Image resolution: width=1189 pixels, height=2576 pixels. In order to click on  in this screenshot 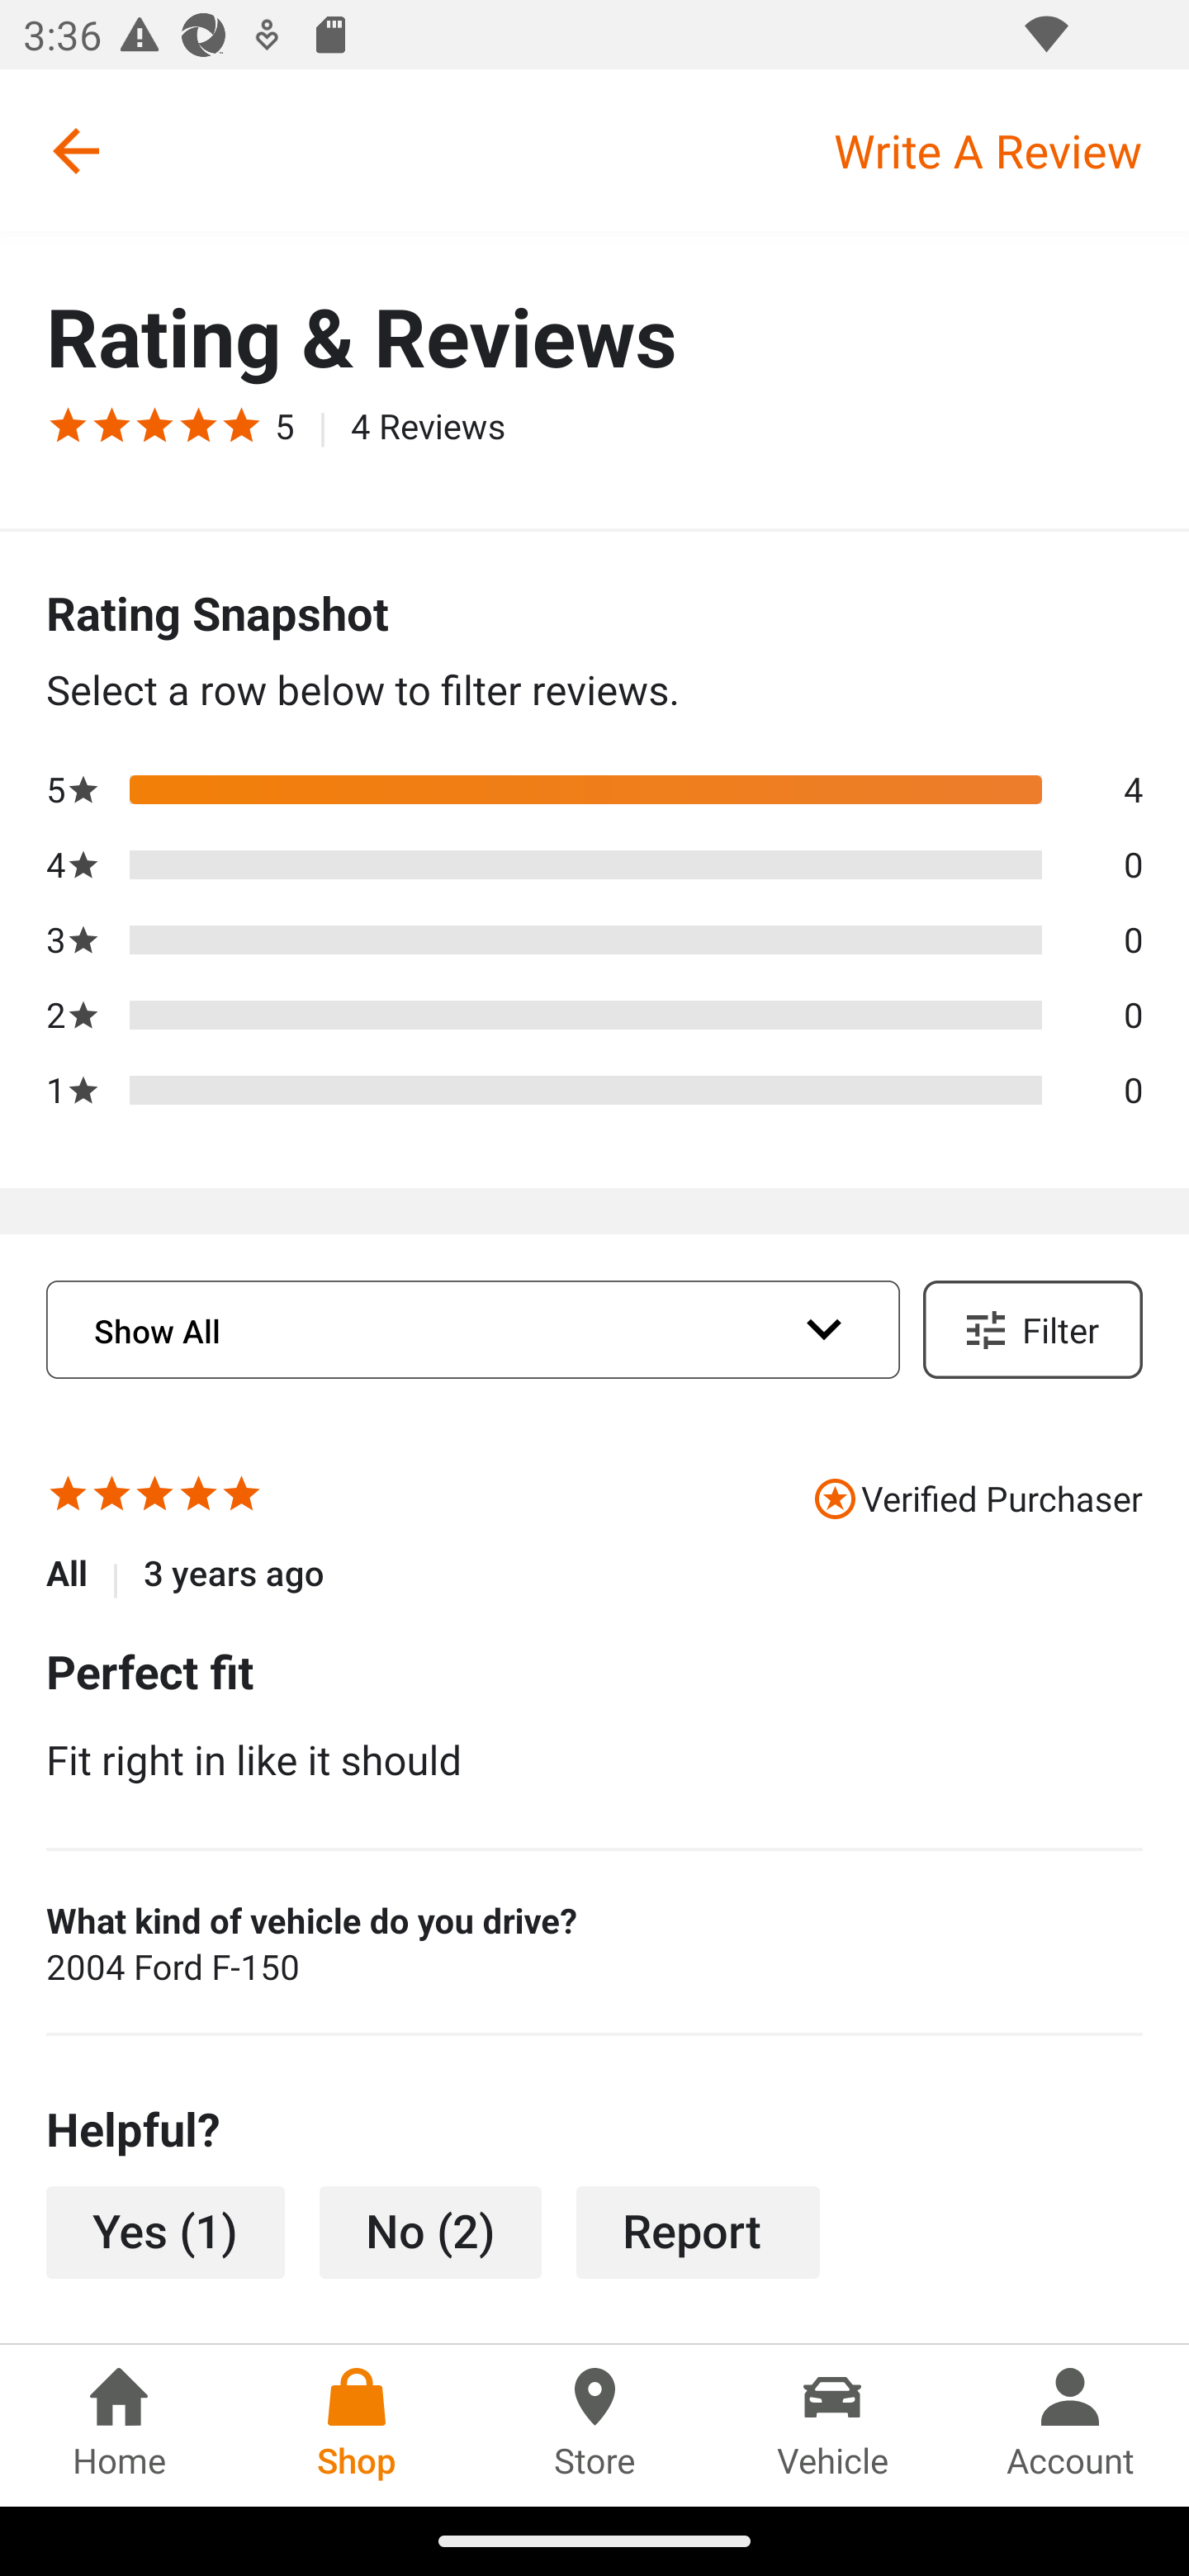, I will do `click(198, 1498)`.